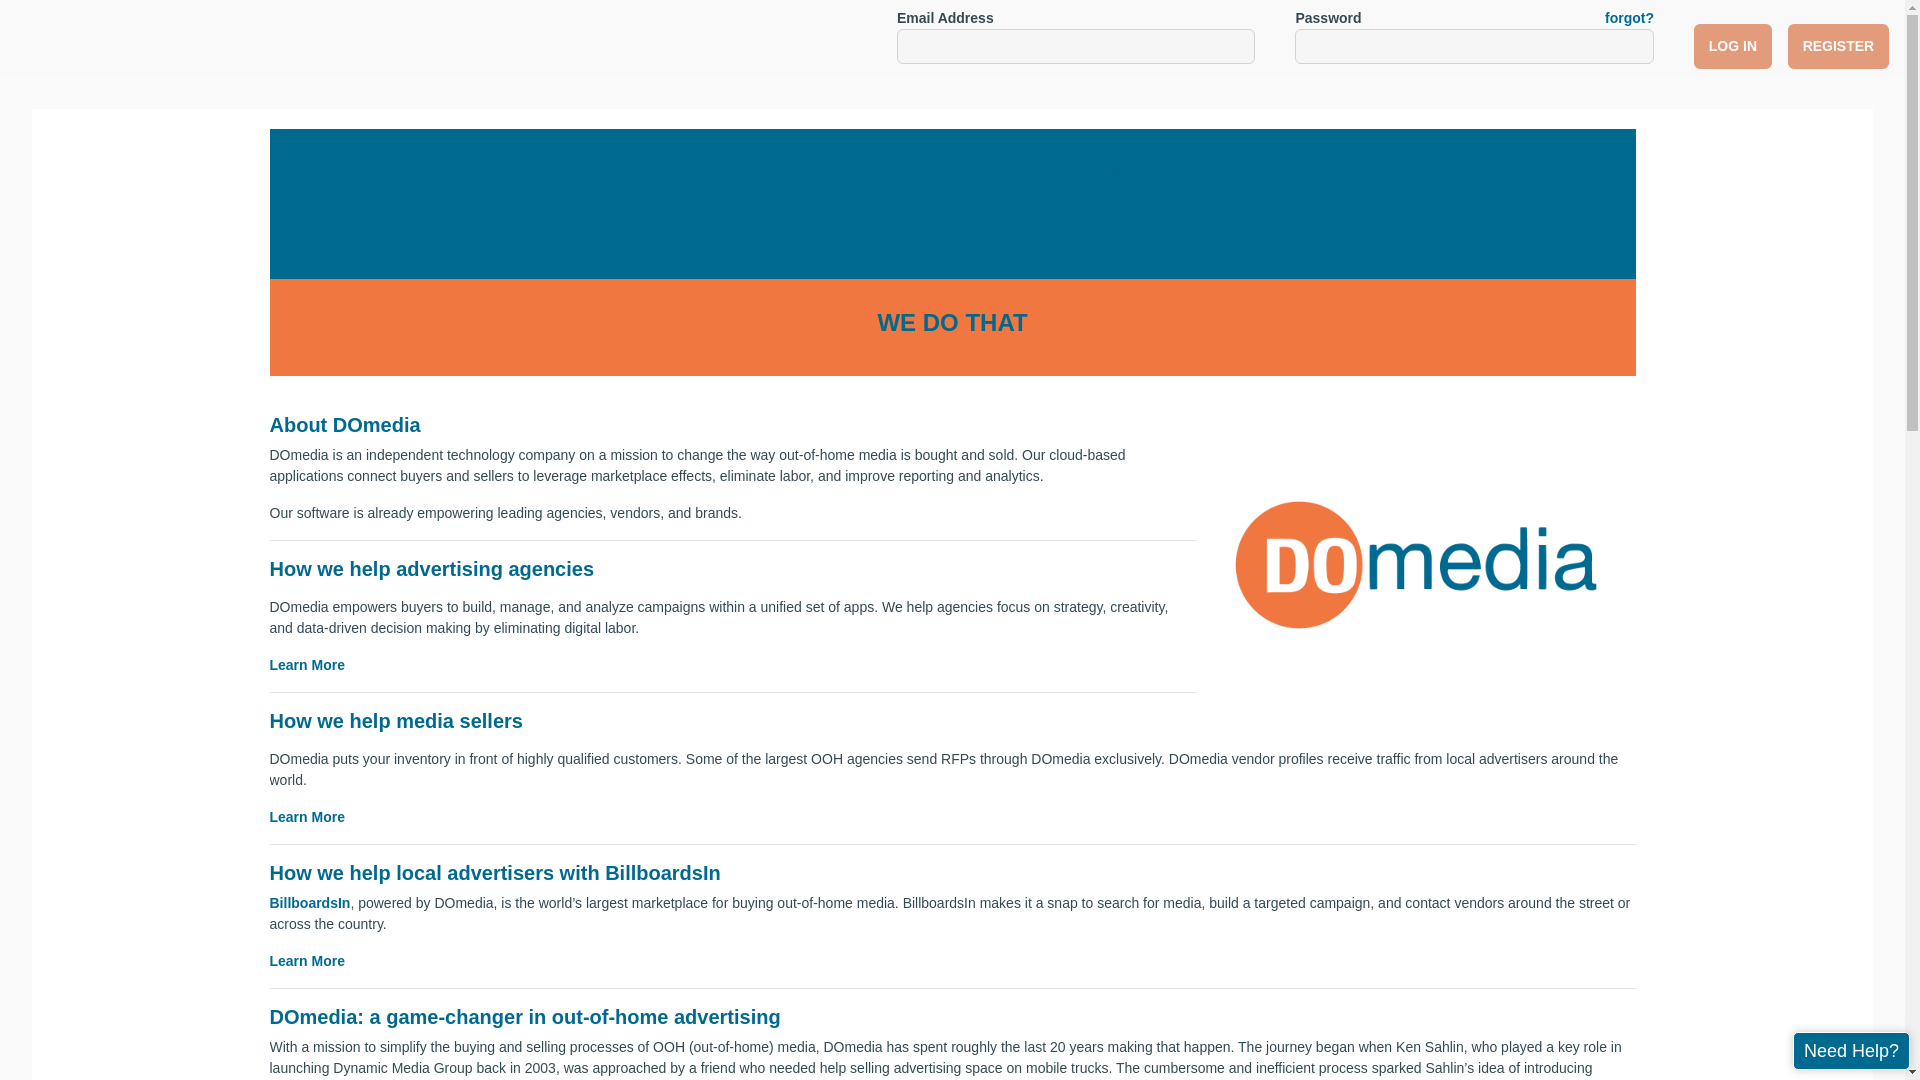 This screenshot has height=1080, width=1920. Describe the element at coordinates (1732, 46) in the screenshot. I see `LOG IN` at that location.